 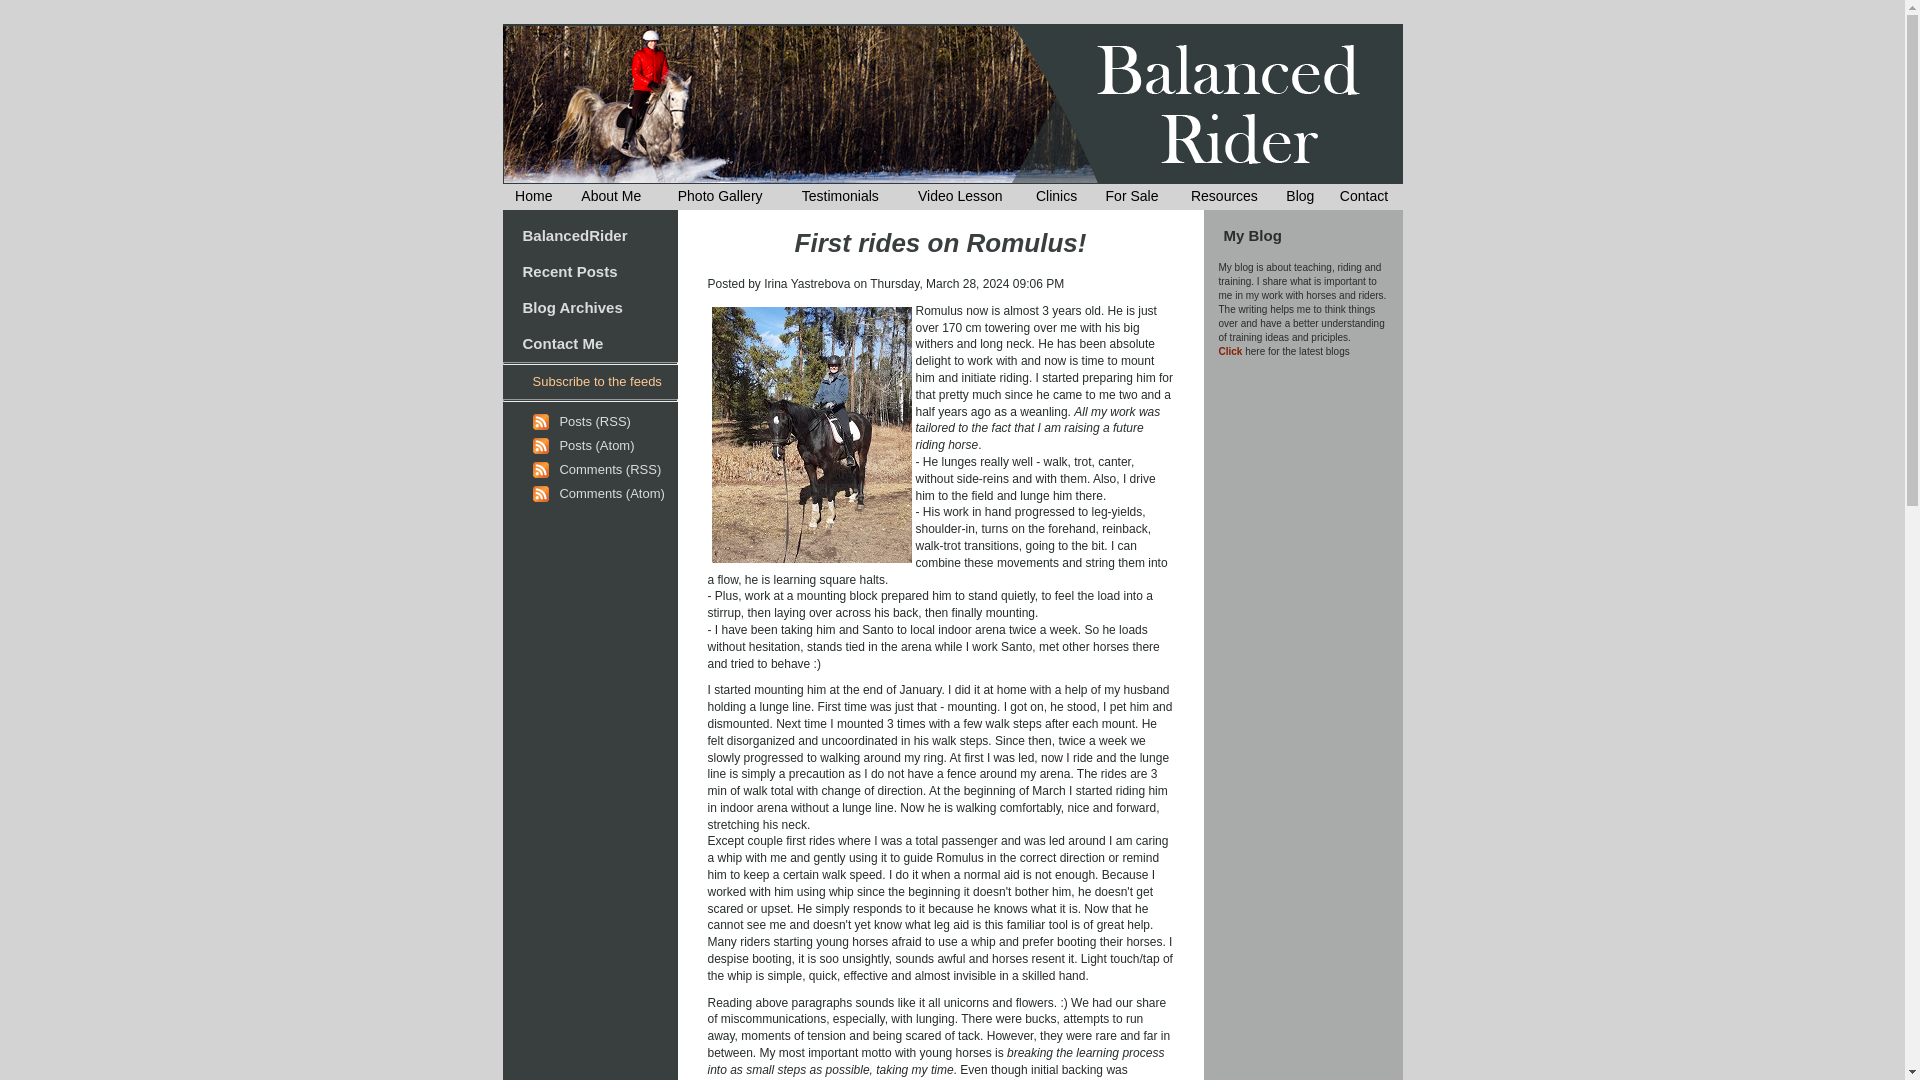 What do you see at coordinates (574, 235) in the screenshot?
I see `BalancedRider` at bounding box center [574, 235].